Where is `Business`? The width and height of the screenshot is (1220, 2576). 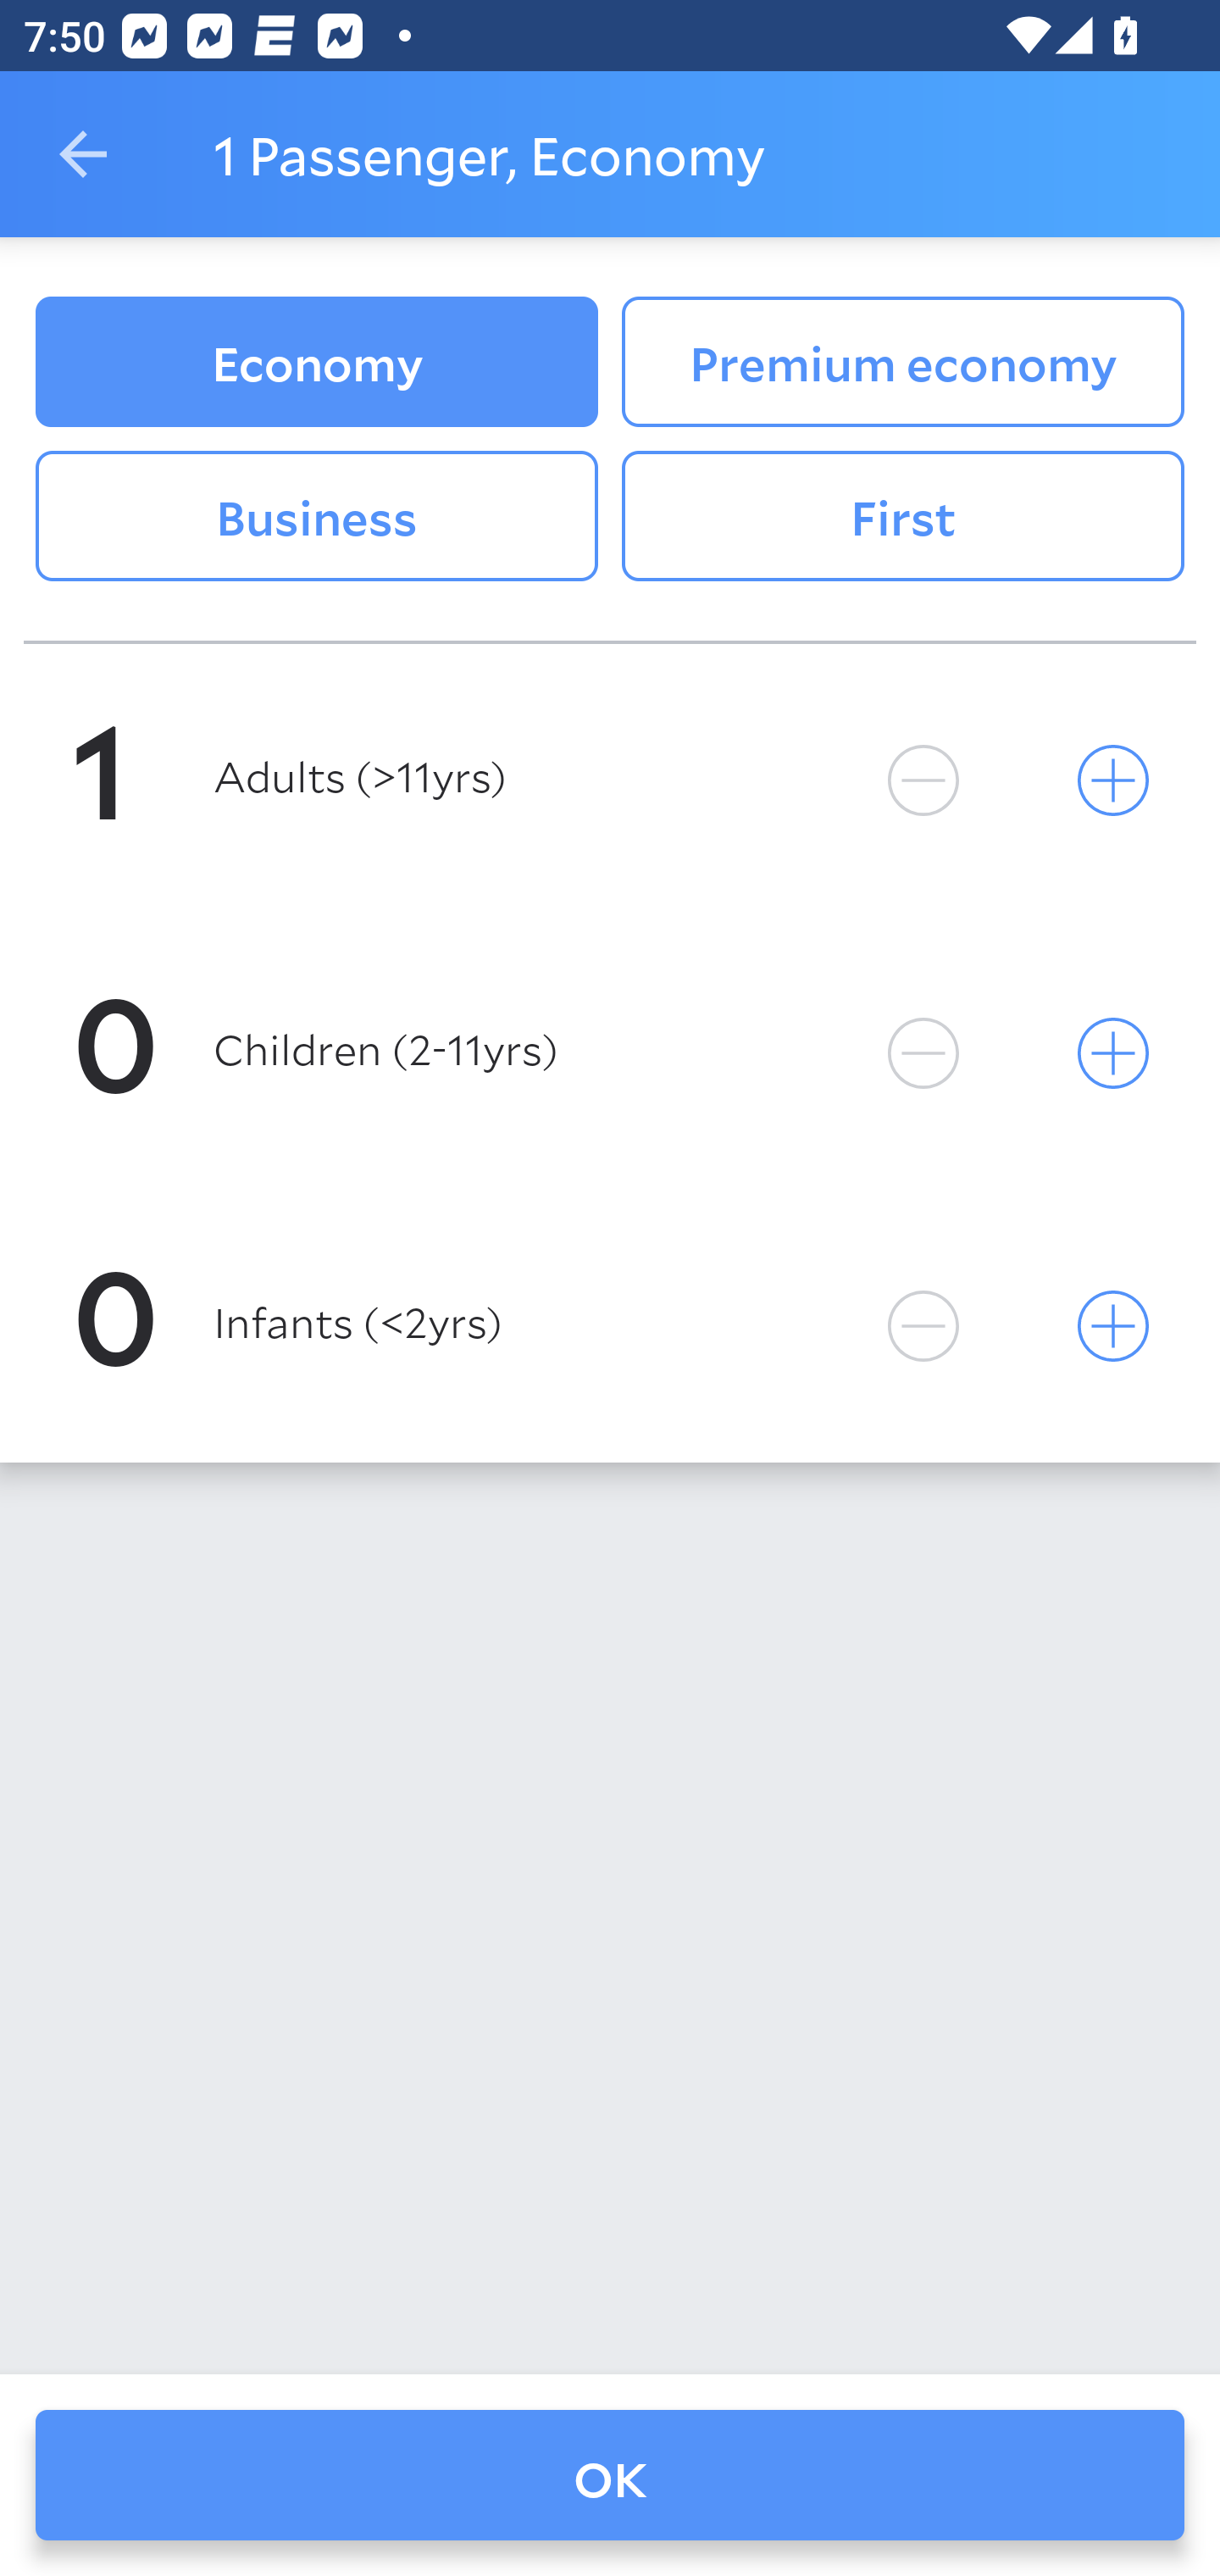 Business is located at coordinates (316, 517).